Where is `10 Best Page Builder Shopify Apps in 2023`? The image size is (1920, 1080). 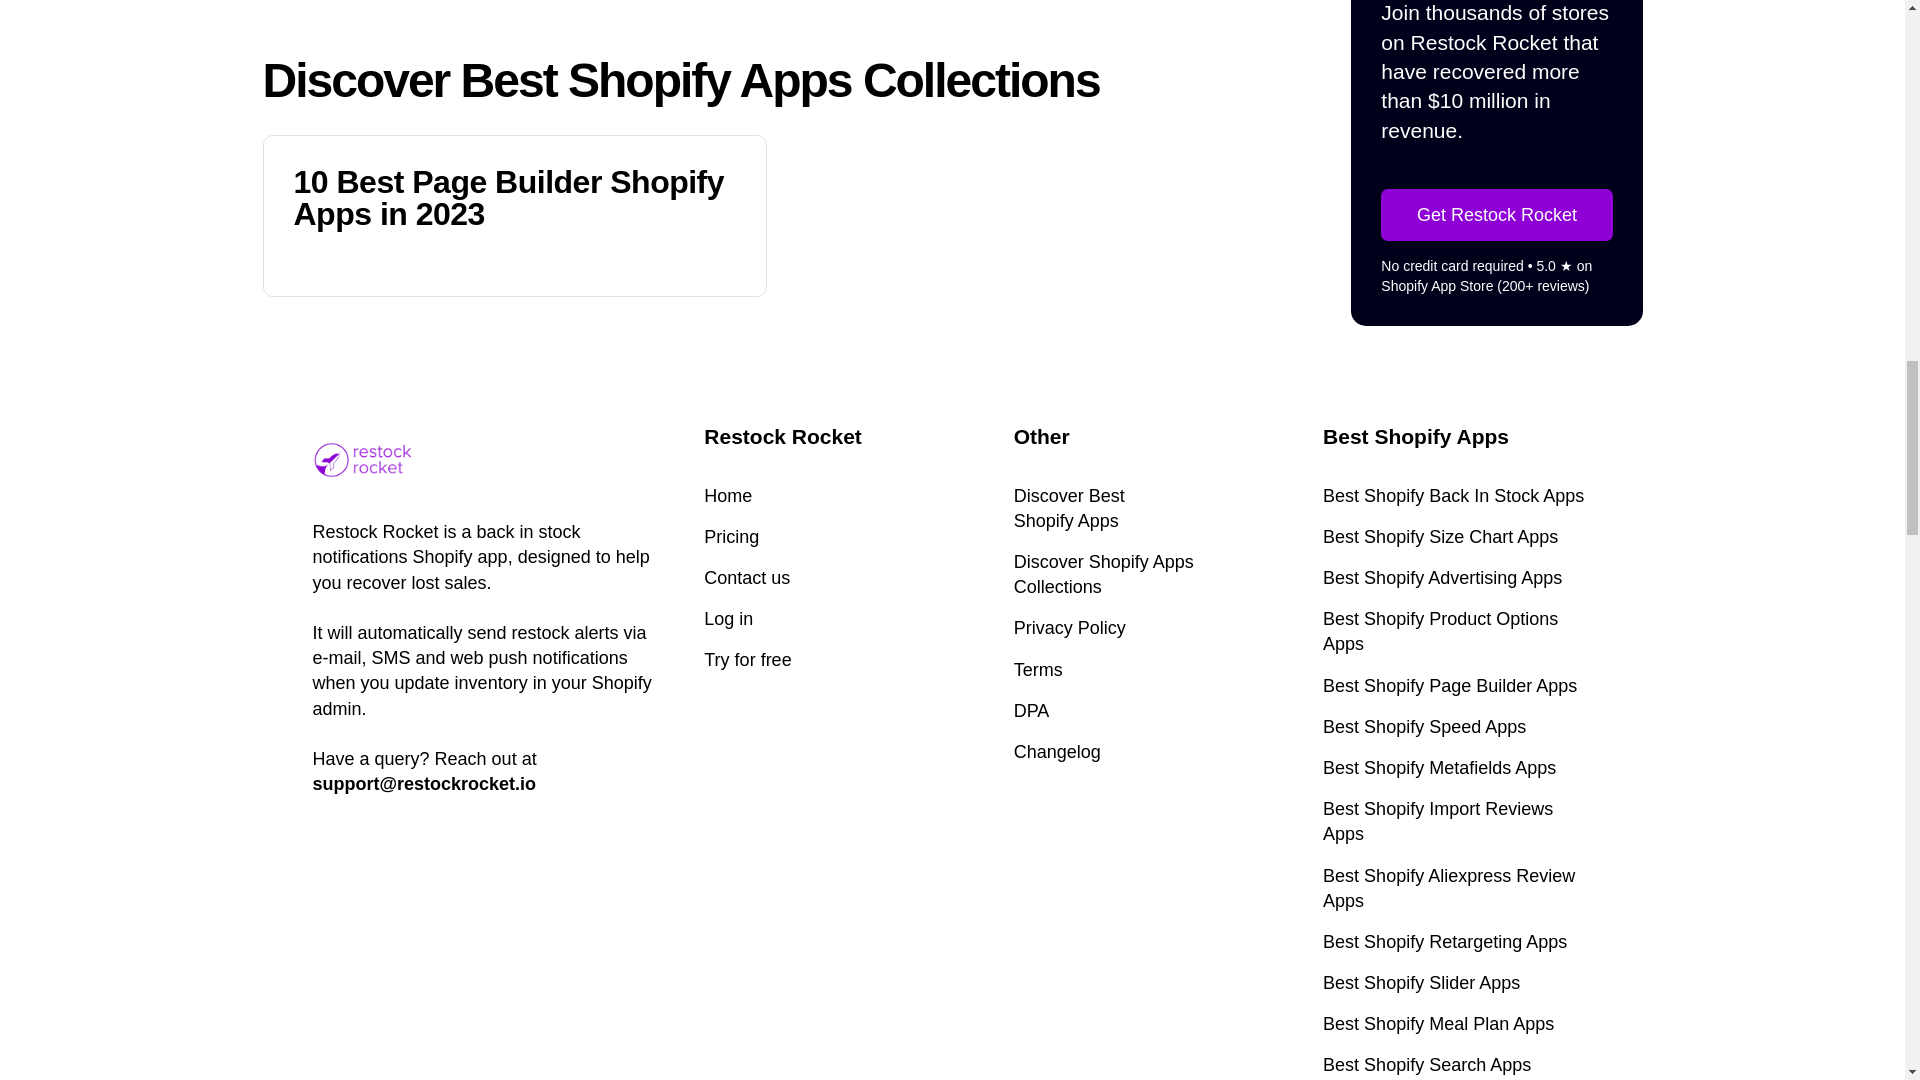
10 Best Page Builder Shopify Apps in 2023 is located at coordinates (1056, 752).